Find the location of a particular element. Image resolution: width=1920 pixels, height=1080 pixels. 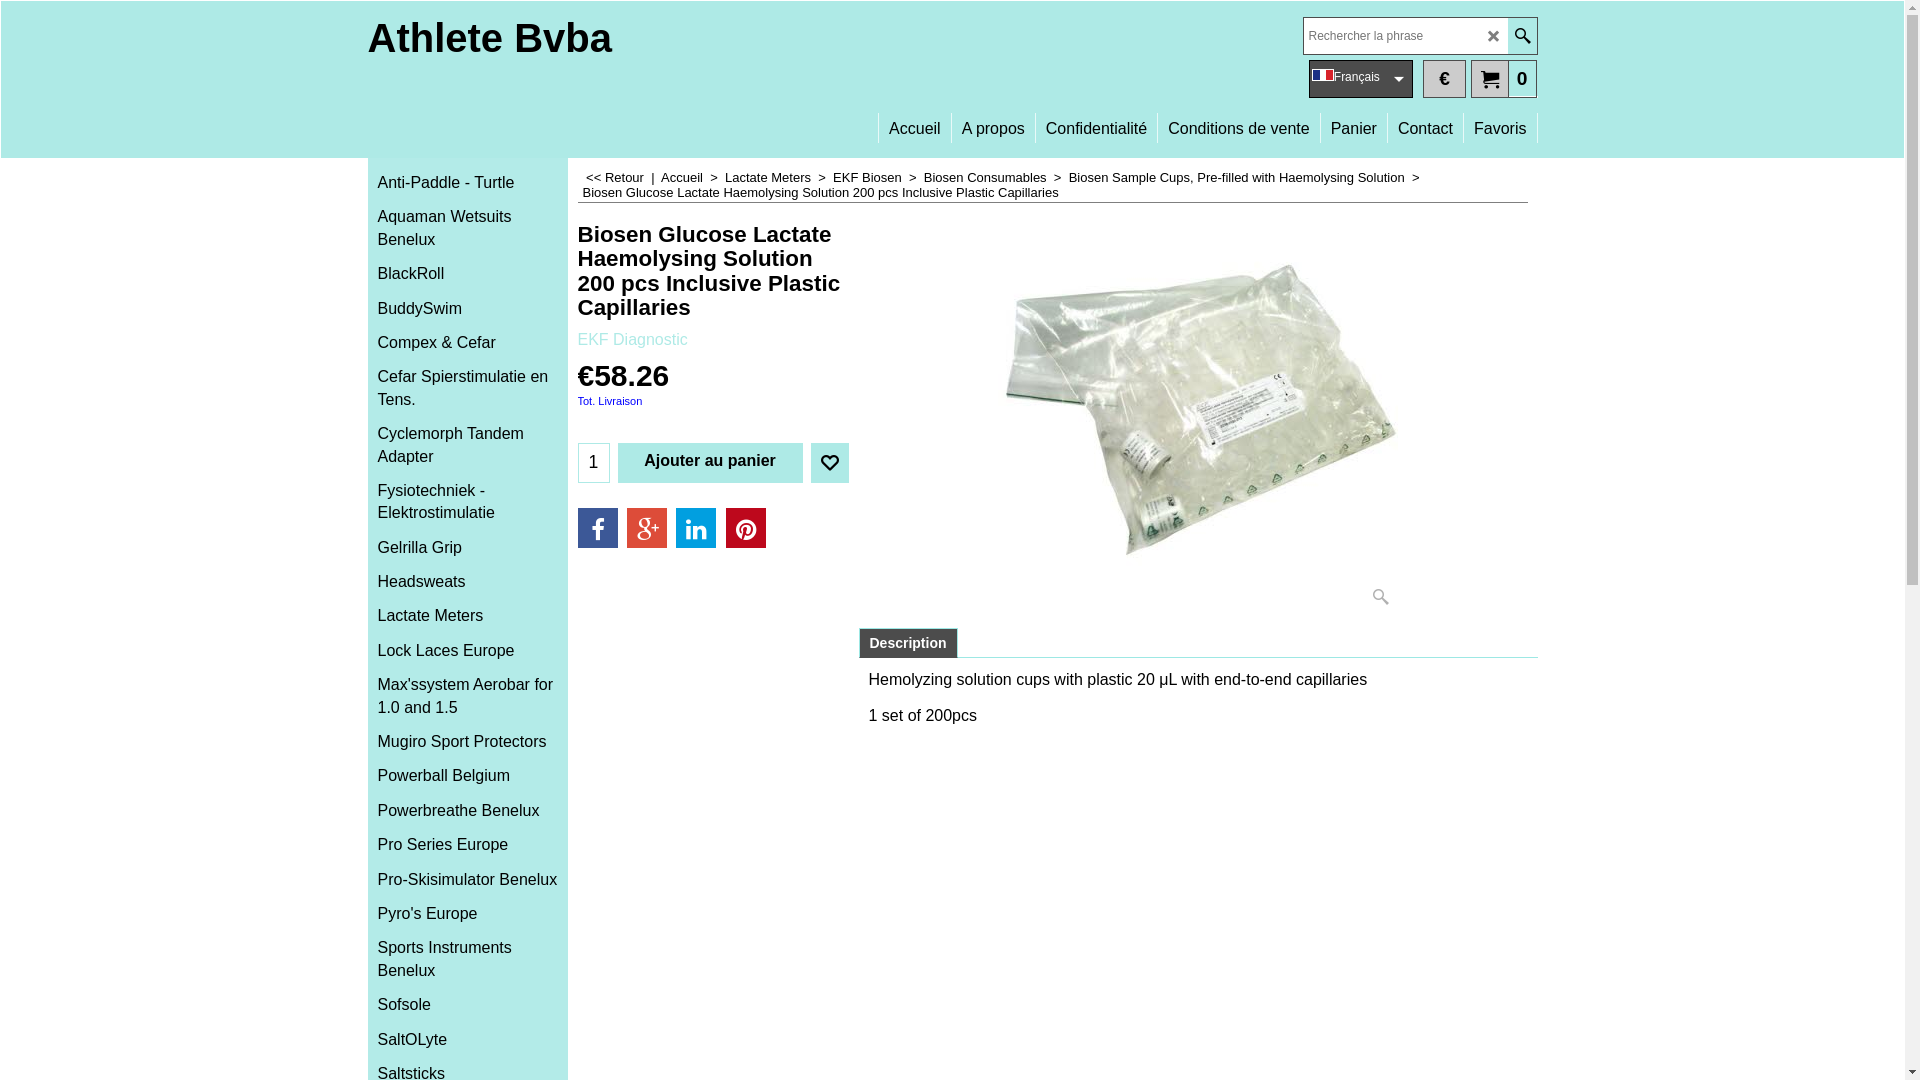

Lock Laces Europe is located at coordinates (468, 651).